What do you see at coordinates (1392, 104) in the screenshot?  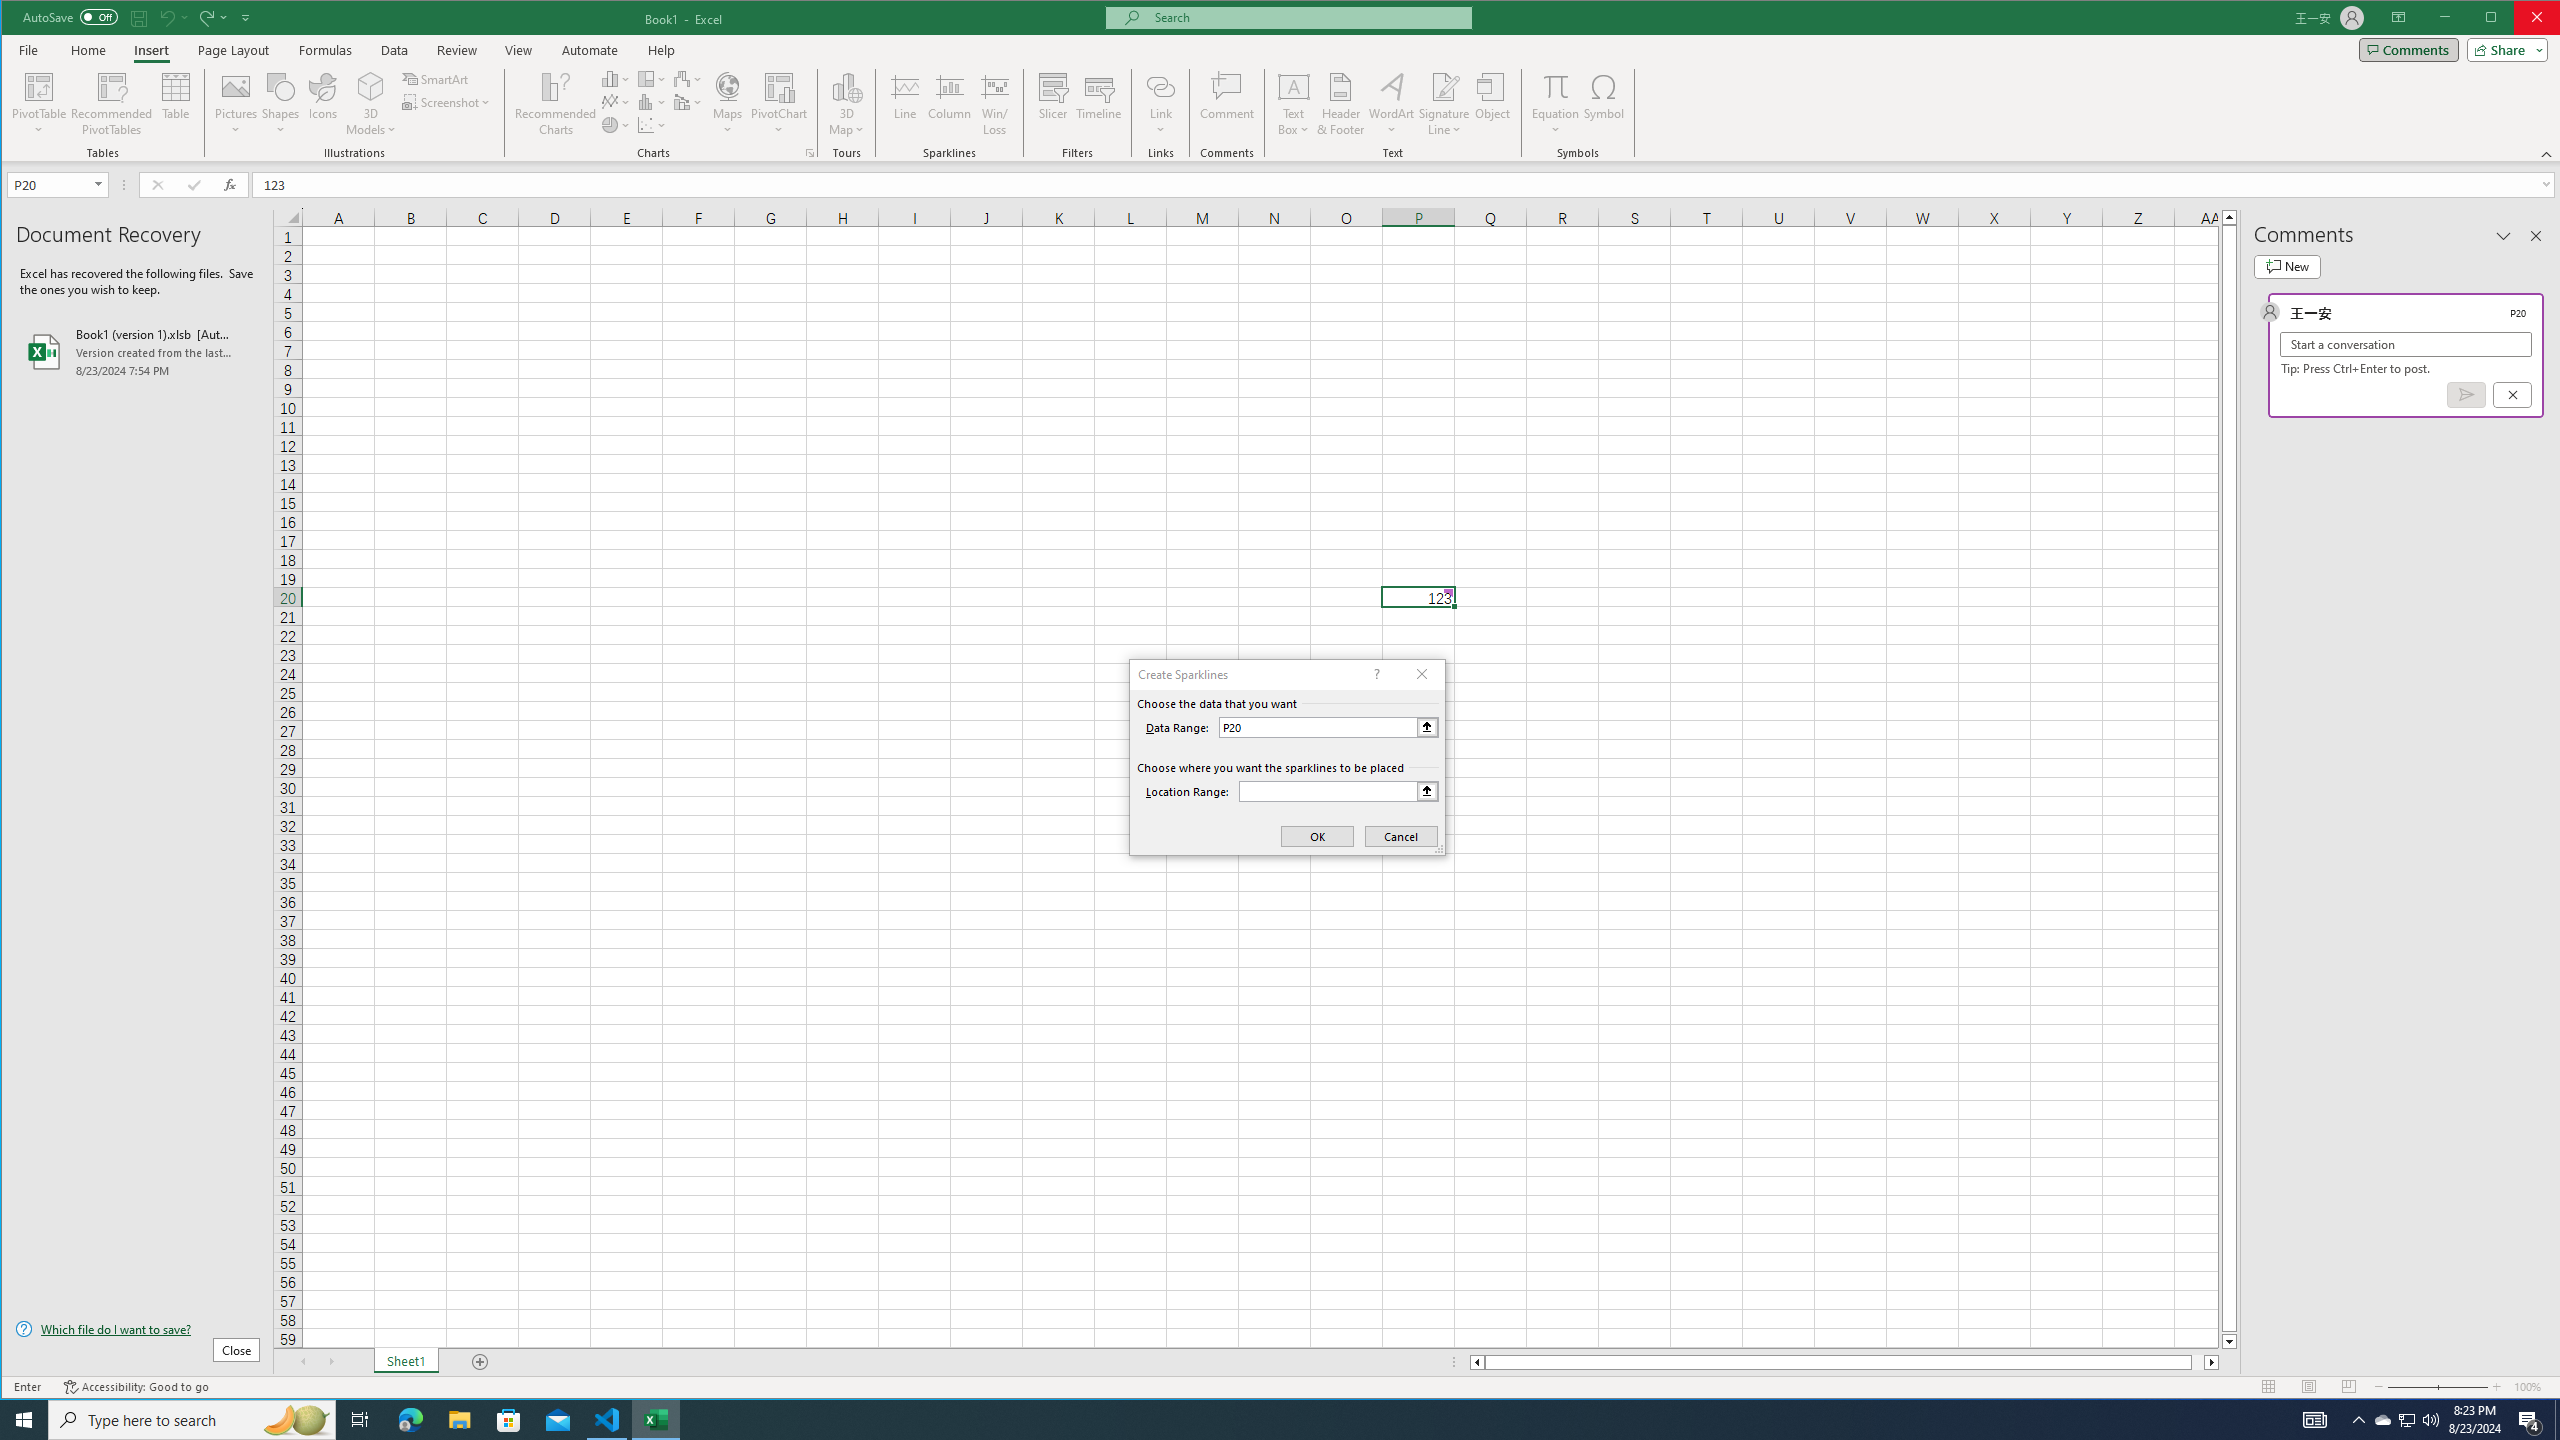 I see `WordArt` at bounding box center [1392, 104].